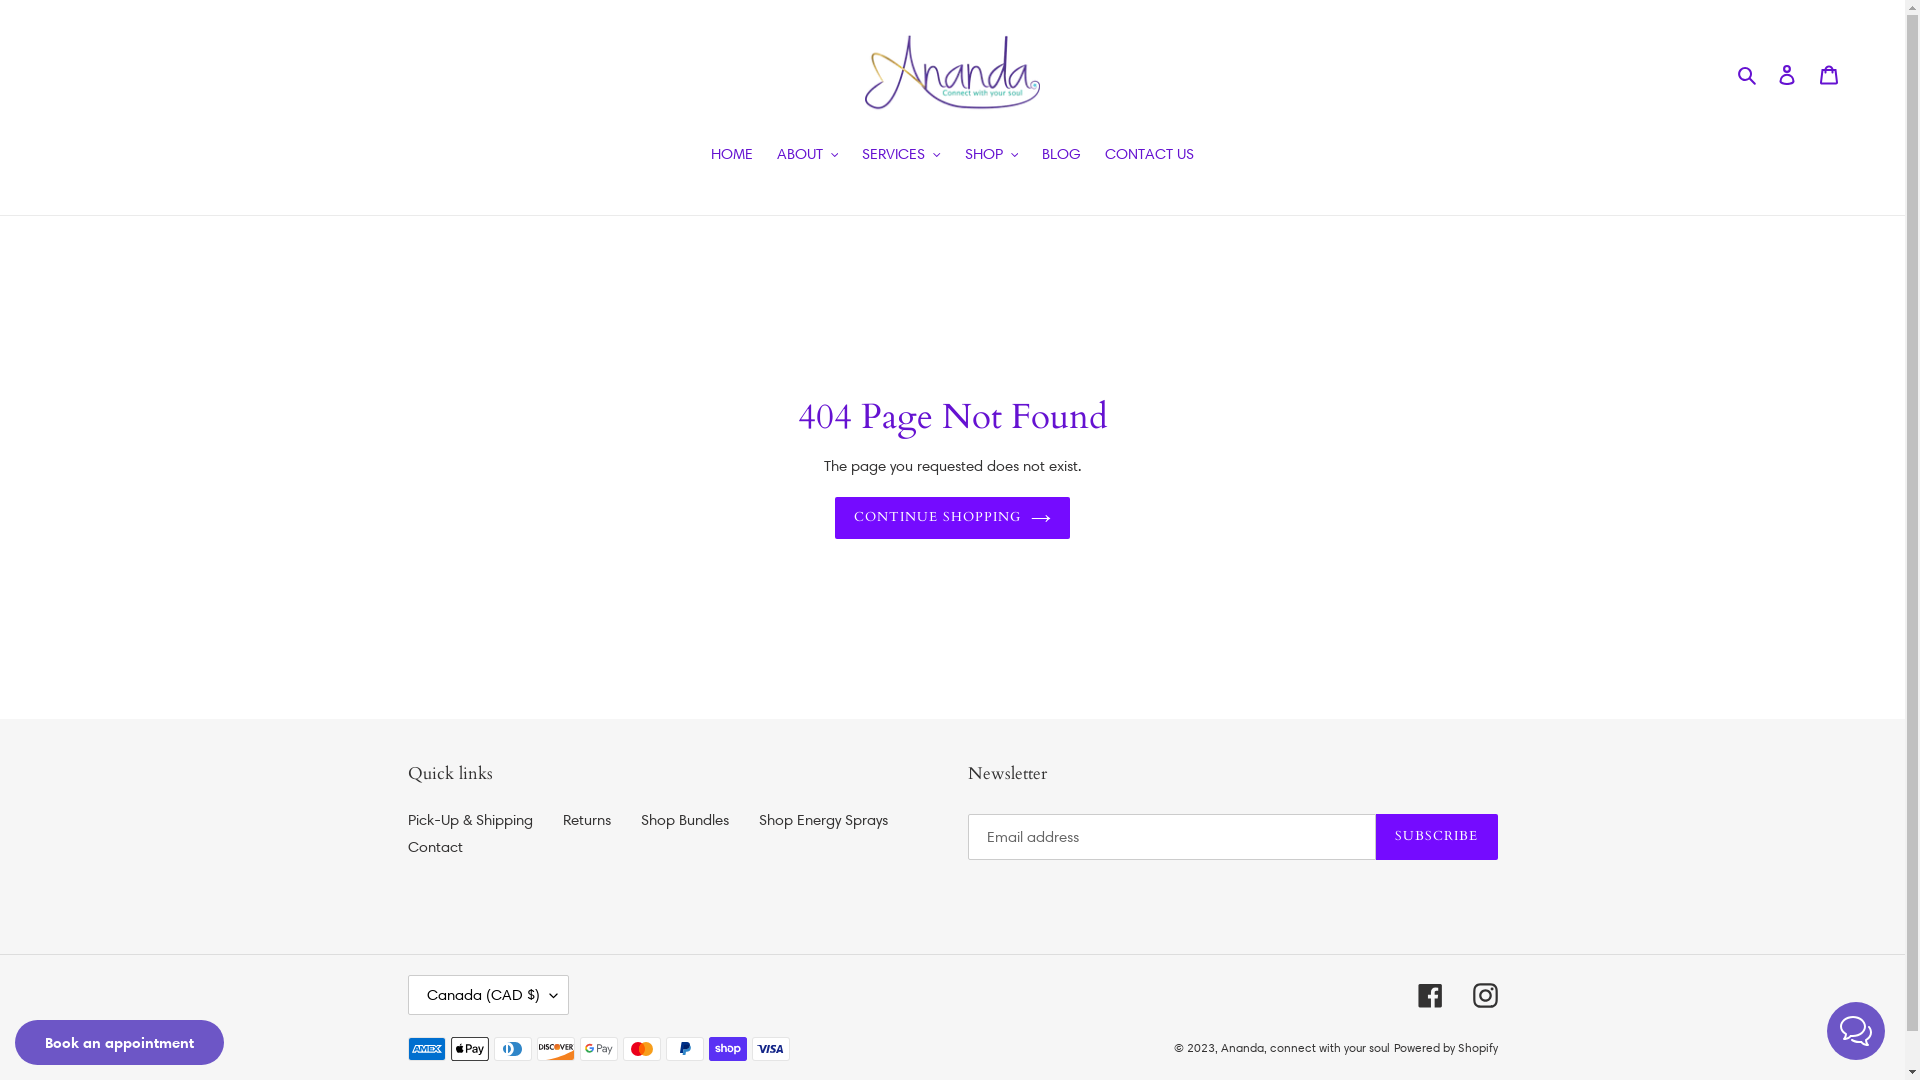  I want to click on Facebook, so click(1430, 996).